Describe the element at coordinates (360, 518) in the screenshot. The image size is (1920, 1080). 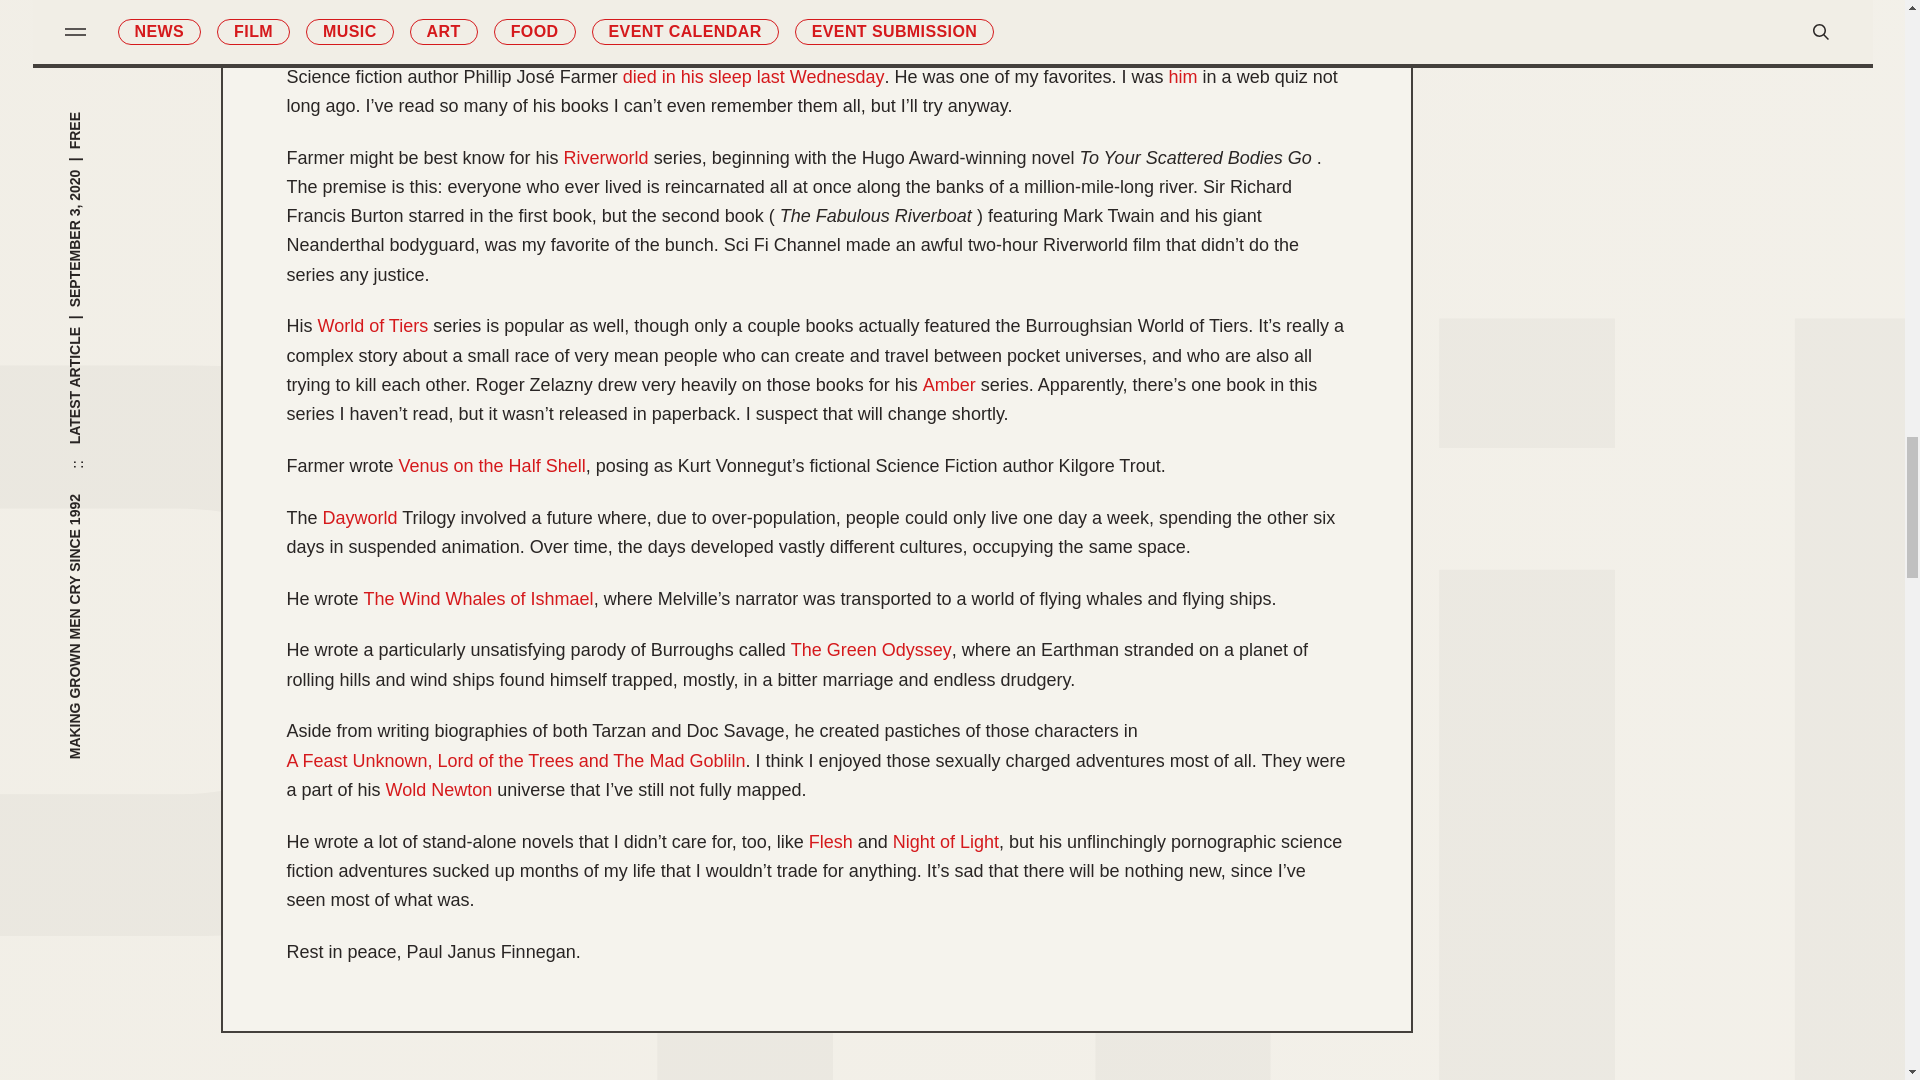
I see `Dayworld` at that location.